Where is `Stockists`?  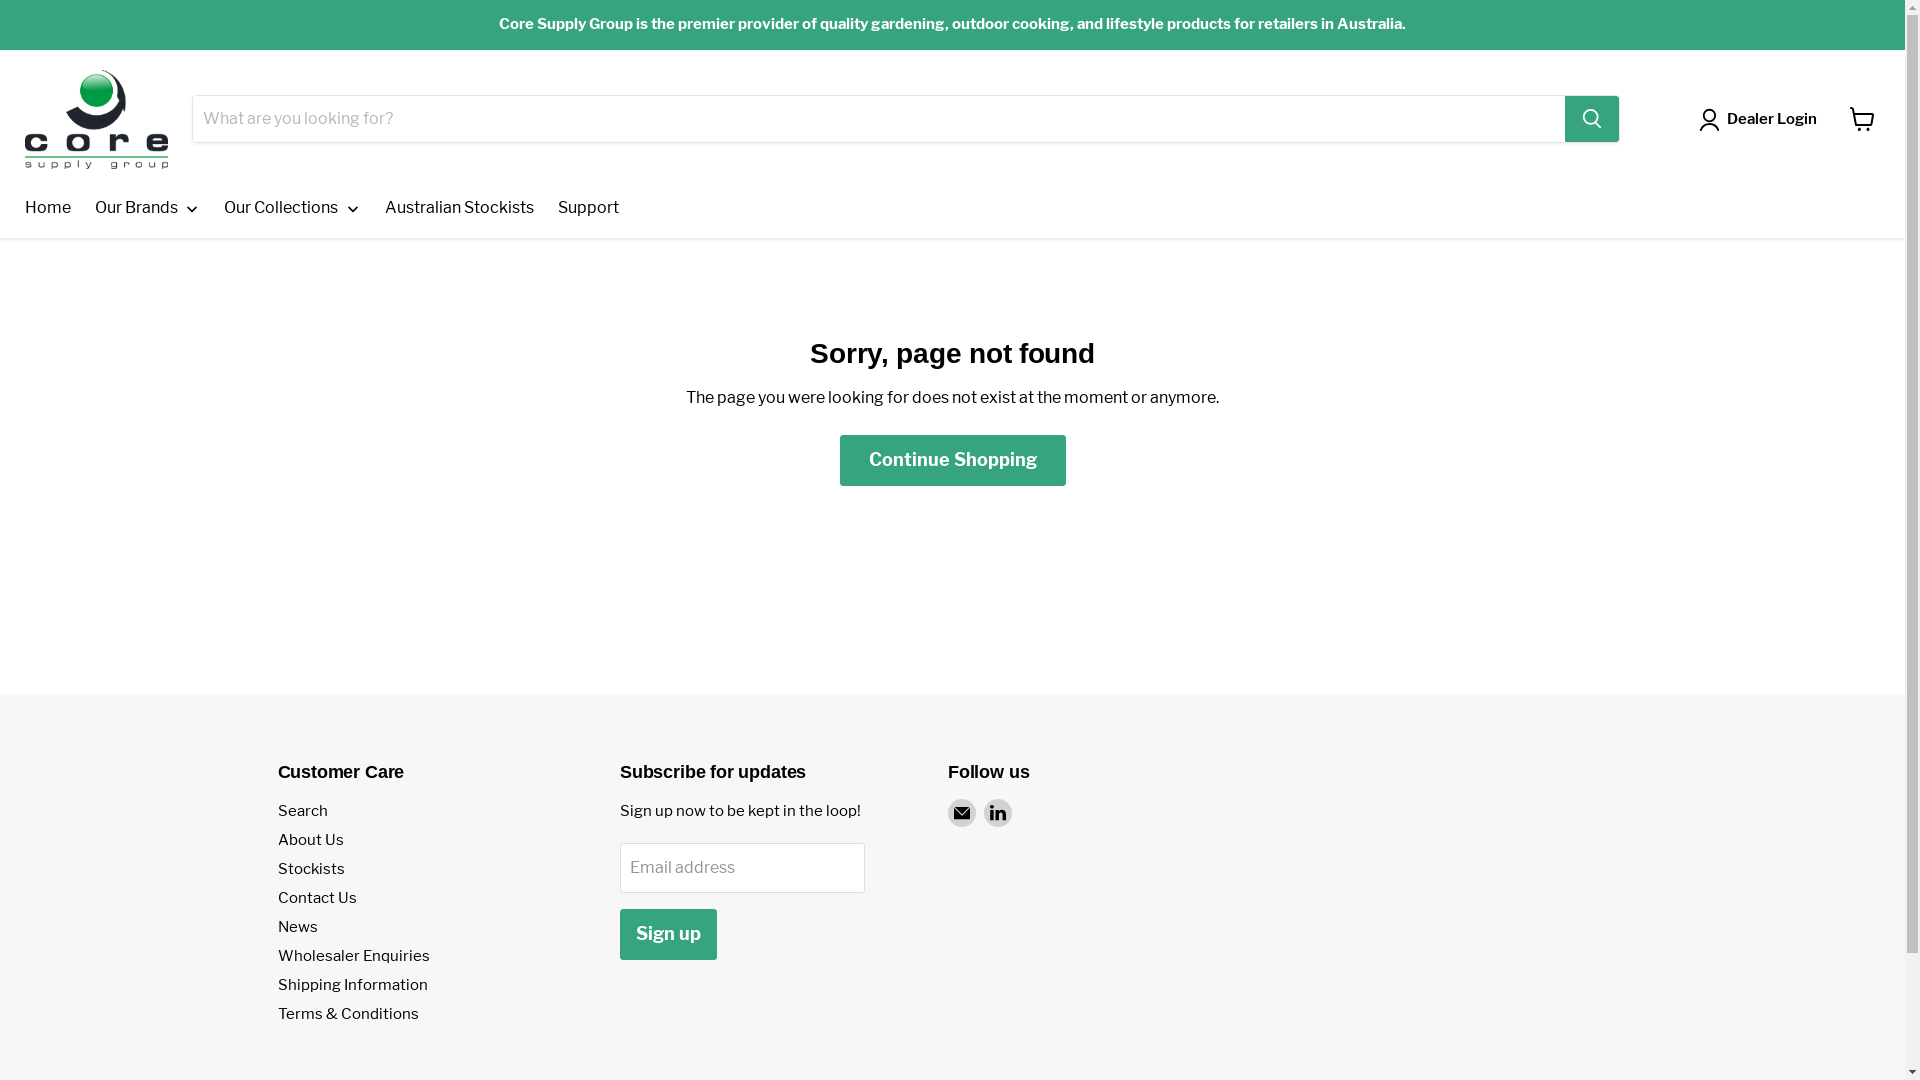 Stockists is located at coordinates (312, 869).